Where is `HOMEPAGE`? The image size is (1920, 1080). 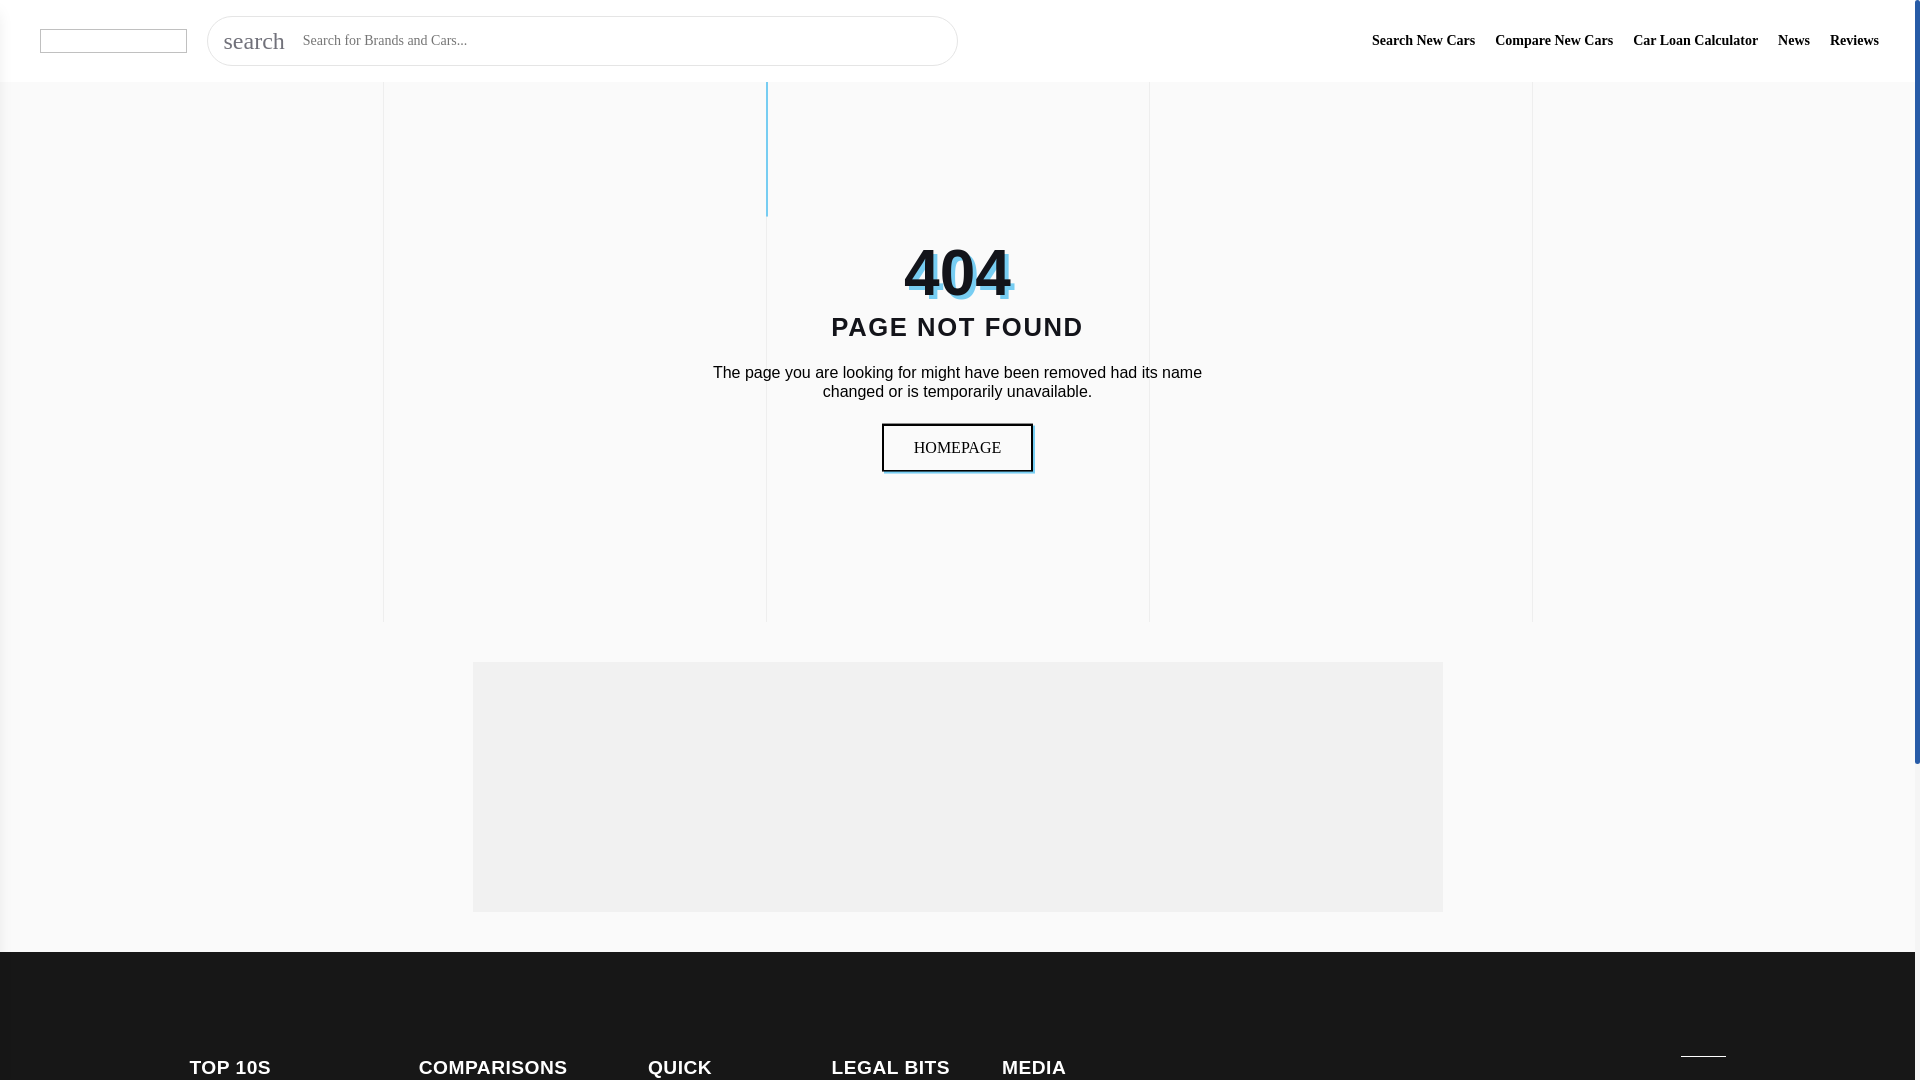 HOMEPAGE is located at coordinates (957, 446).